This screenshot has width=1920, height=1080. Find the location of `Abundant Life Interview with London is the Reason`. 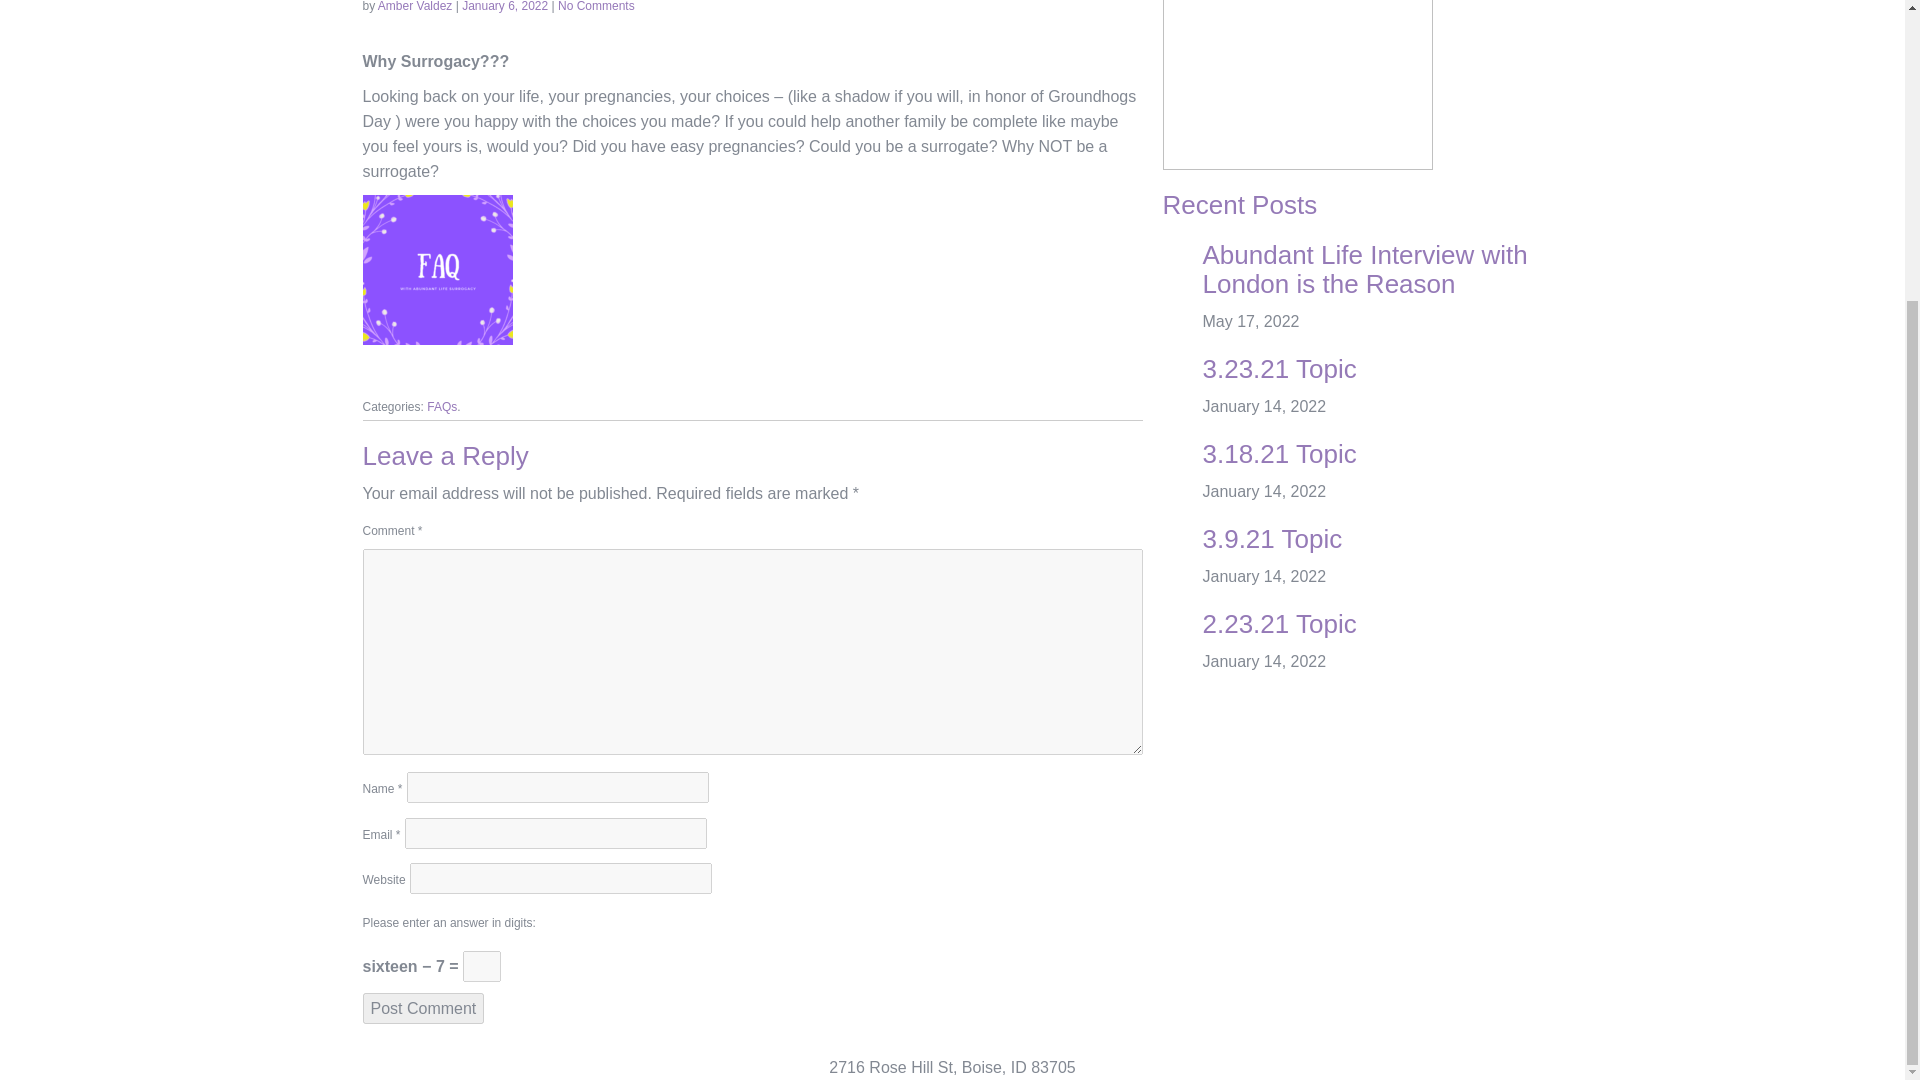

Abundant Life Interview with London is the Reason is located at coordinates (1364, 269).